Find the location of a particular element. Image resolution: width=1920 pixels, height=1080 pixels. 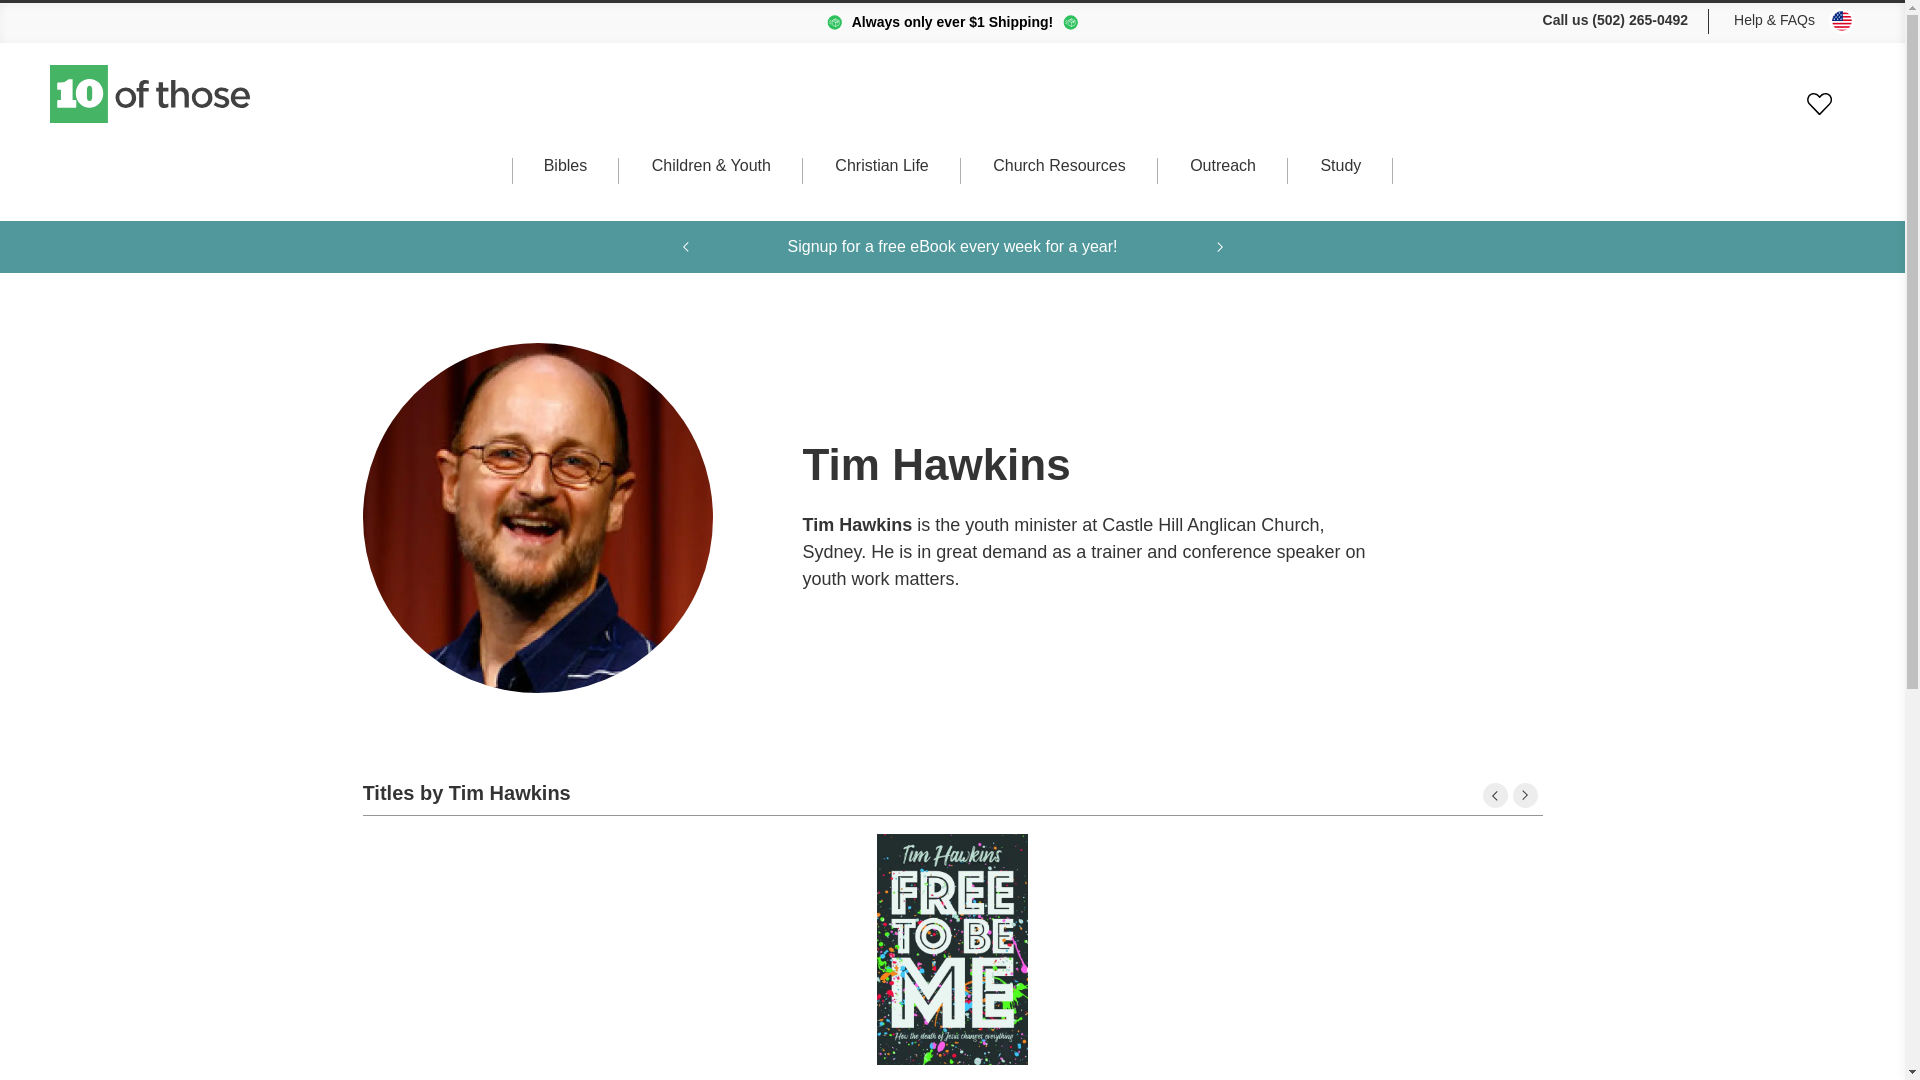

Favourites is located at coordinates (1818, 104).